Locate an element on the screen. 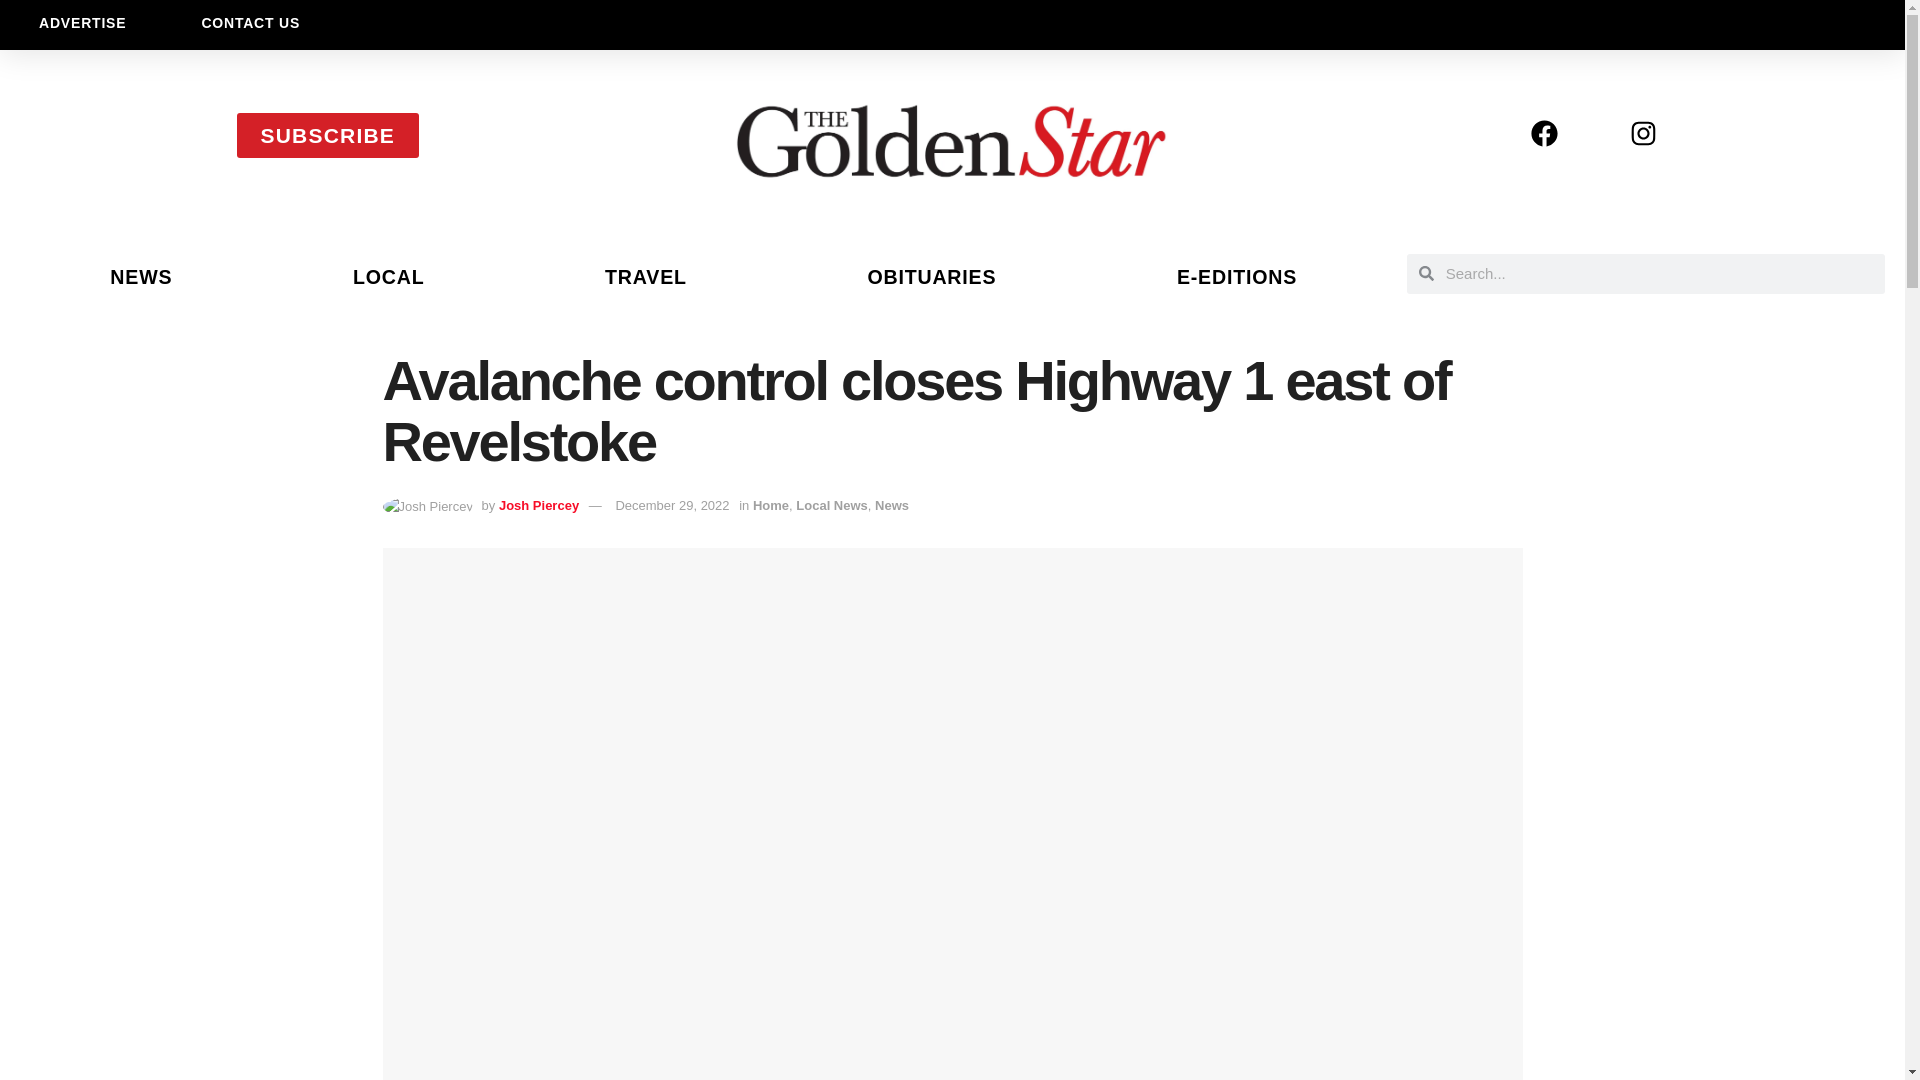 The image size is (1920, 1080). CONTACT US is located at coordinates (250, 23).